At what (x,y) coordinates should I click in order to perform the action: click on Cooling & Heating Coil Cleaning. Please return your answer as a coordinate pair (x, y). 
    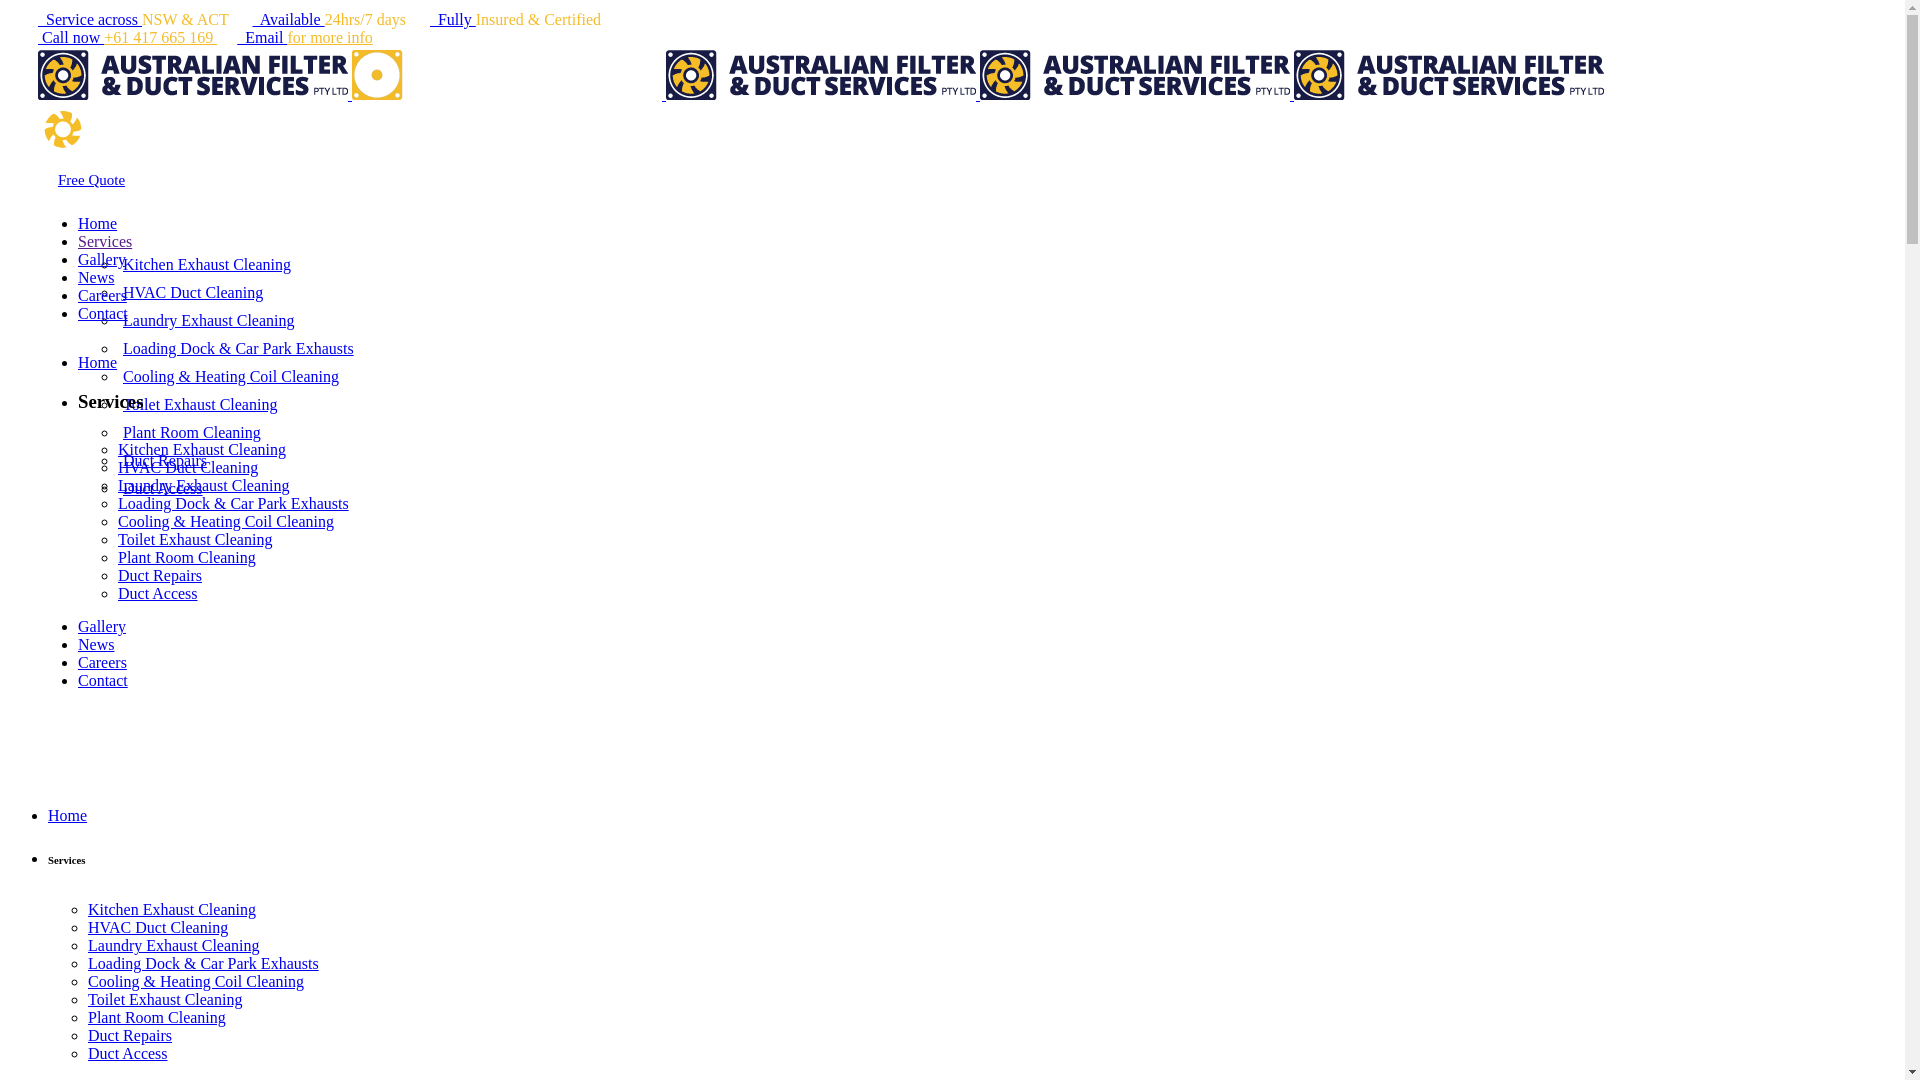
    Looking at the image, I should click on (226, 522).